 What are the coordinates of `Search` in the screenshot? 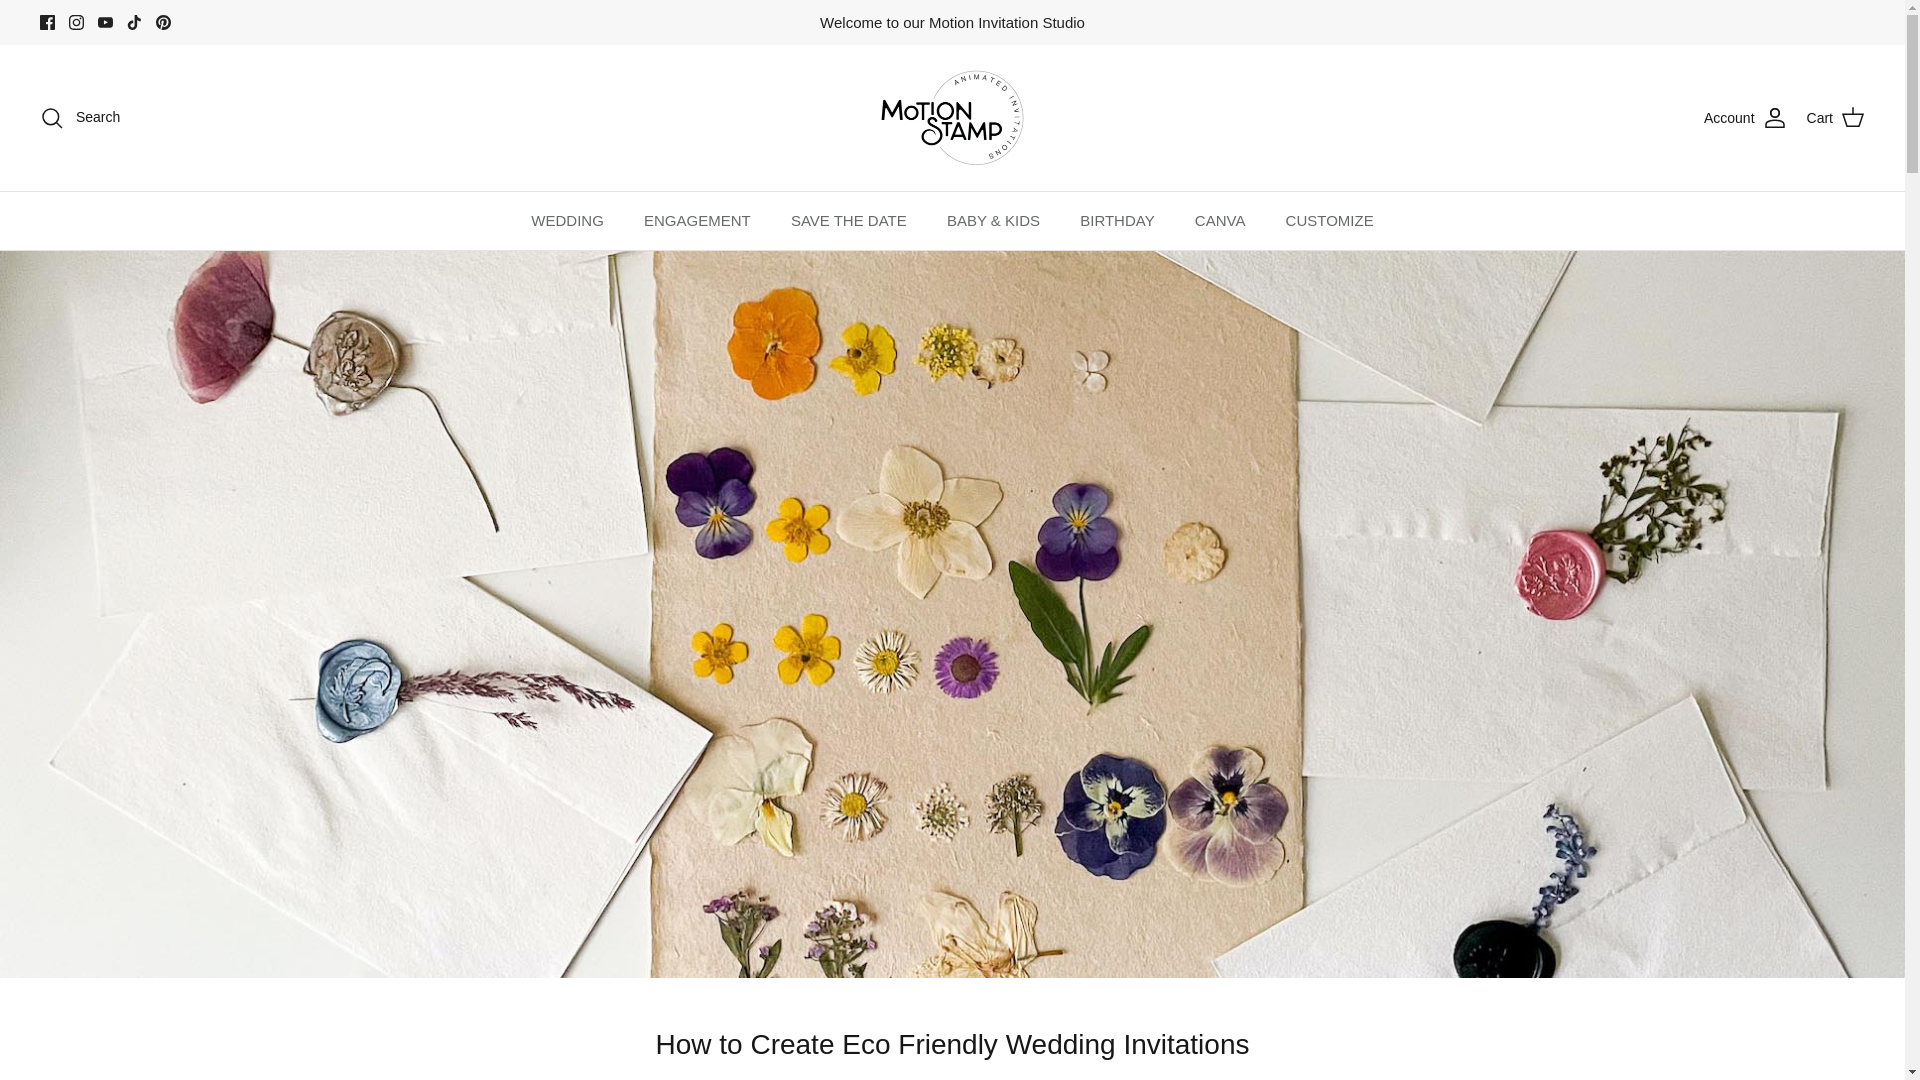 It's located at (80, 117).